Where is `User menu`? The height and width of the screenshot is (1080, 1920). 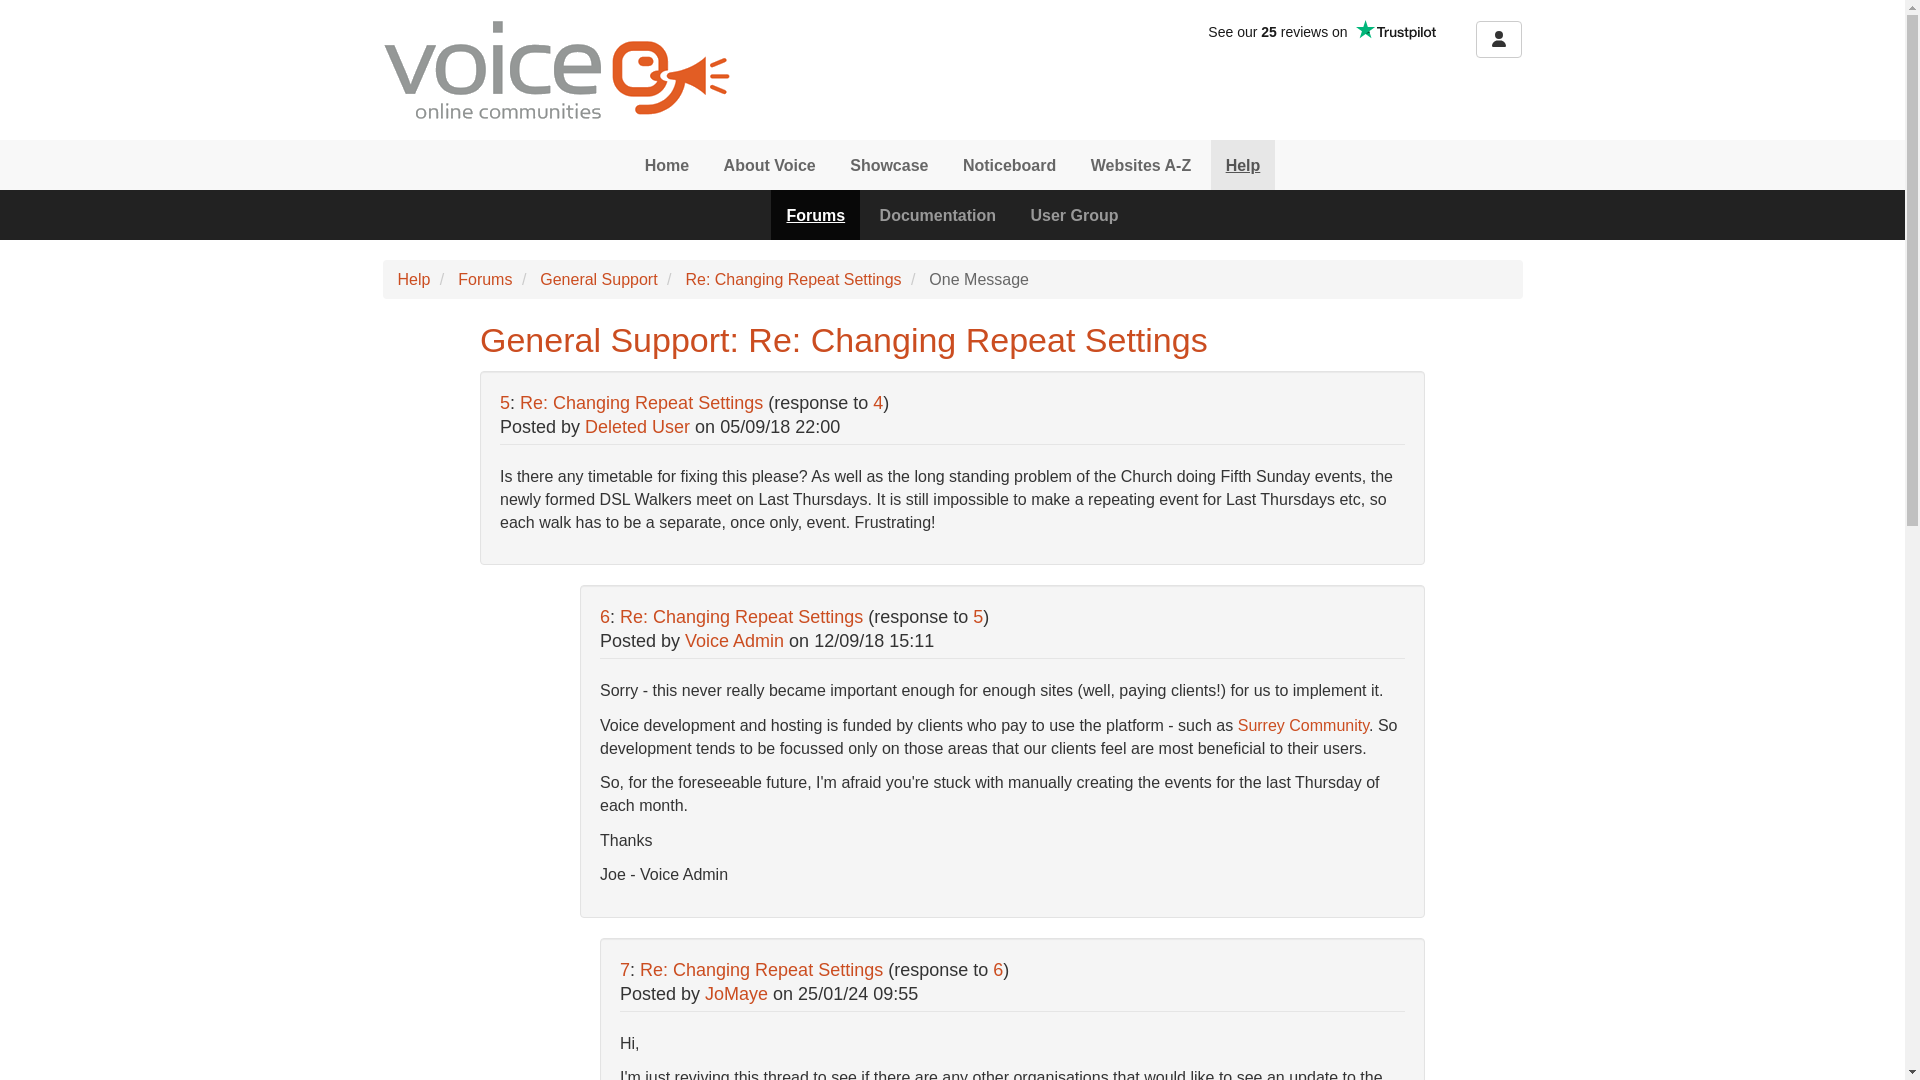 User menu is located at coordinates (1499, 39).